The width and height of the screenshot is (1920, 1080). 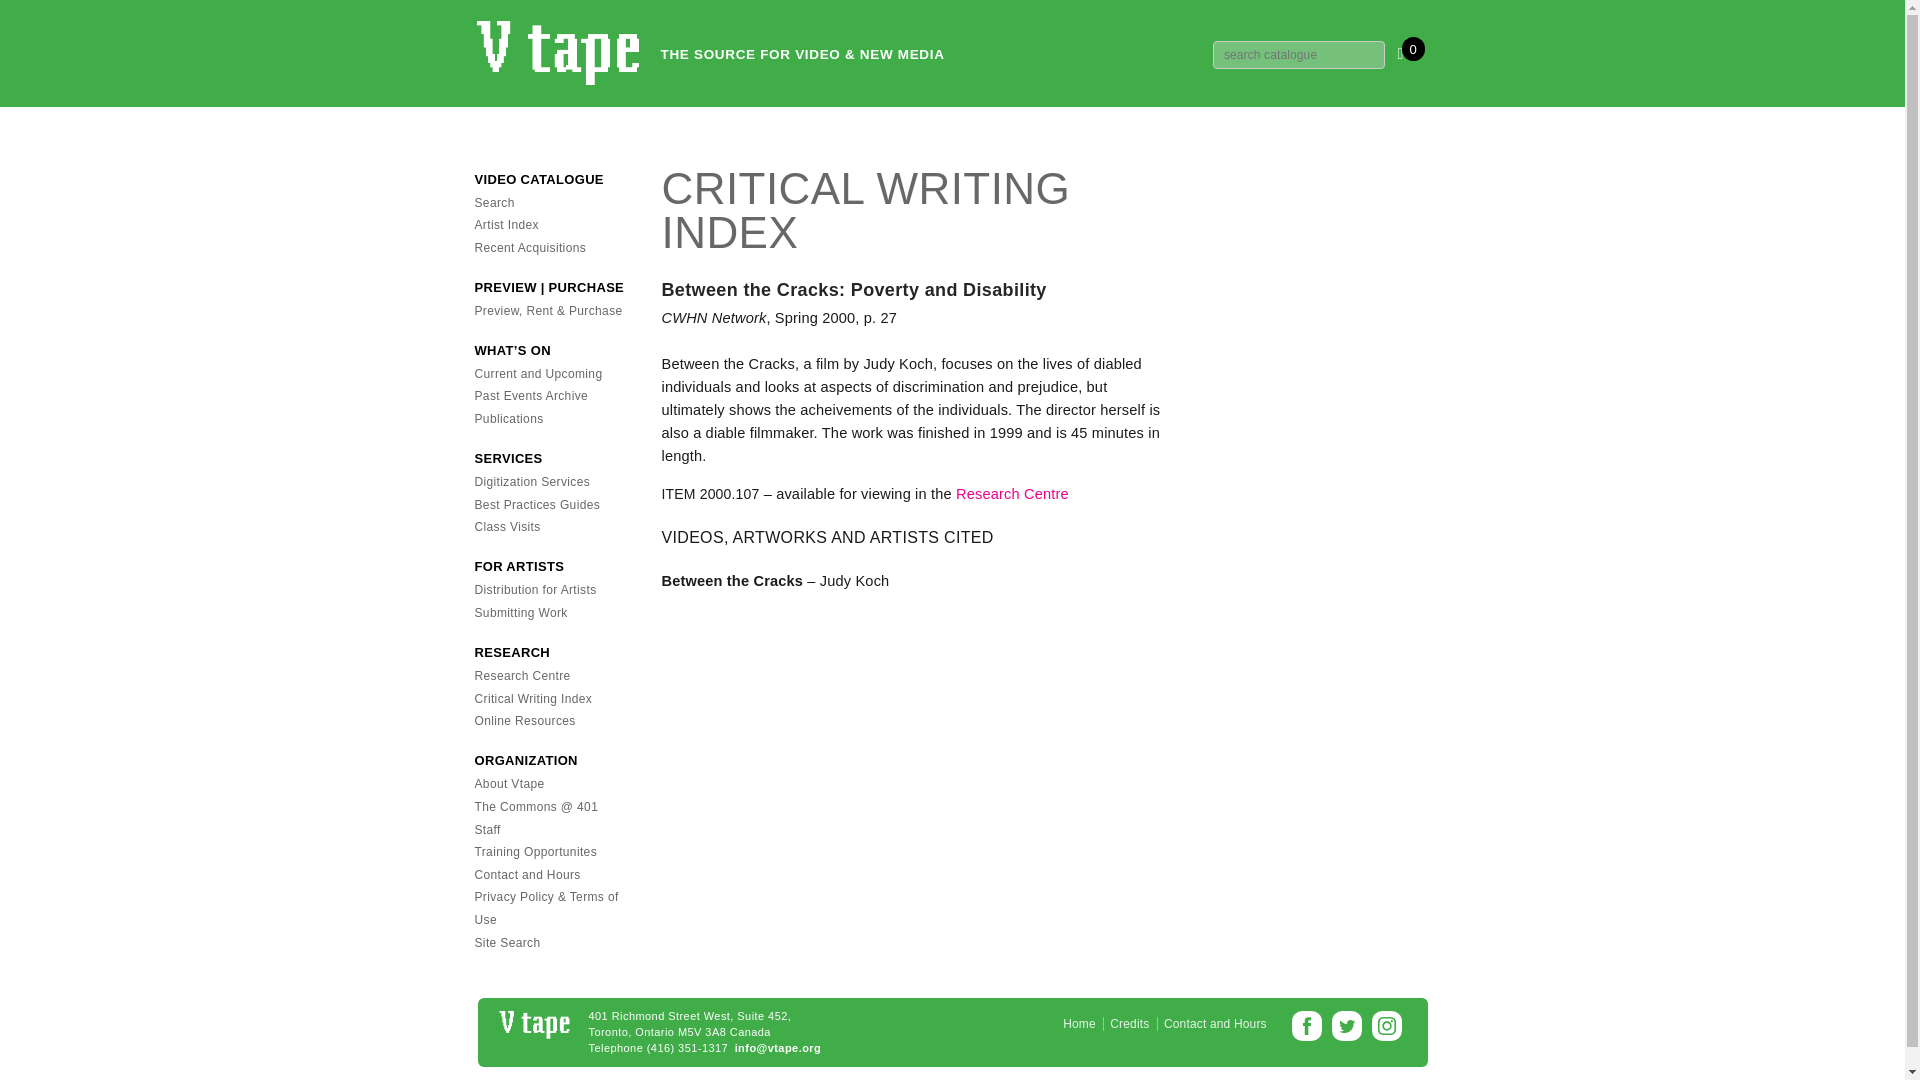 What do you see at coordinates (1012, 494) in the screenshot?
I see `Research Centre` at bounding box center [1012, 494].